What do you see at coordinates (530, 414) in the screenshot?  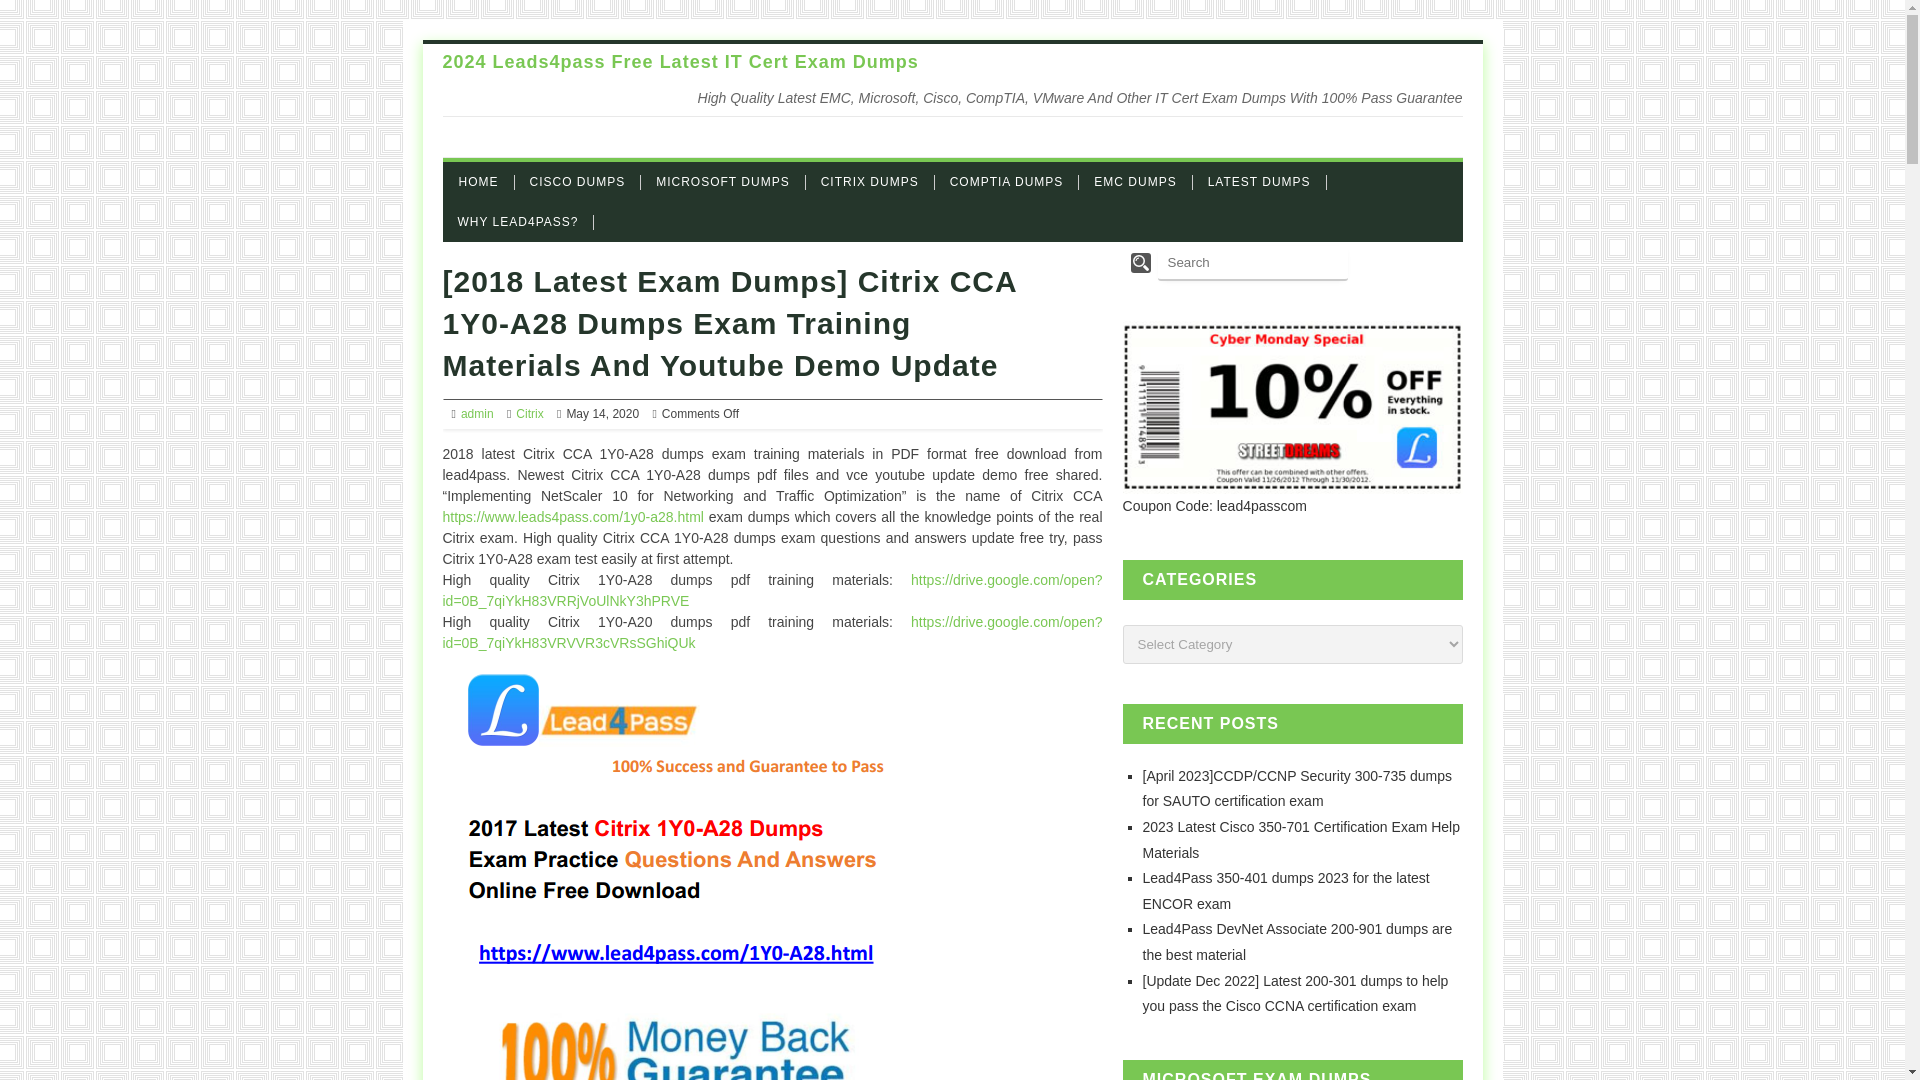 I see `Citrix` at bounding box center [530, 414].